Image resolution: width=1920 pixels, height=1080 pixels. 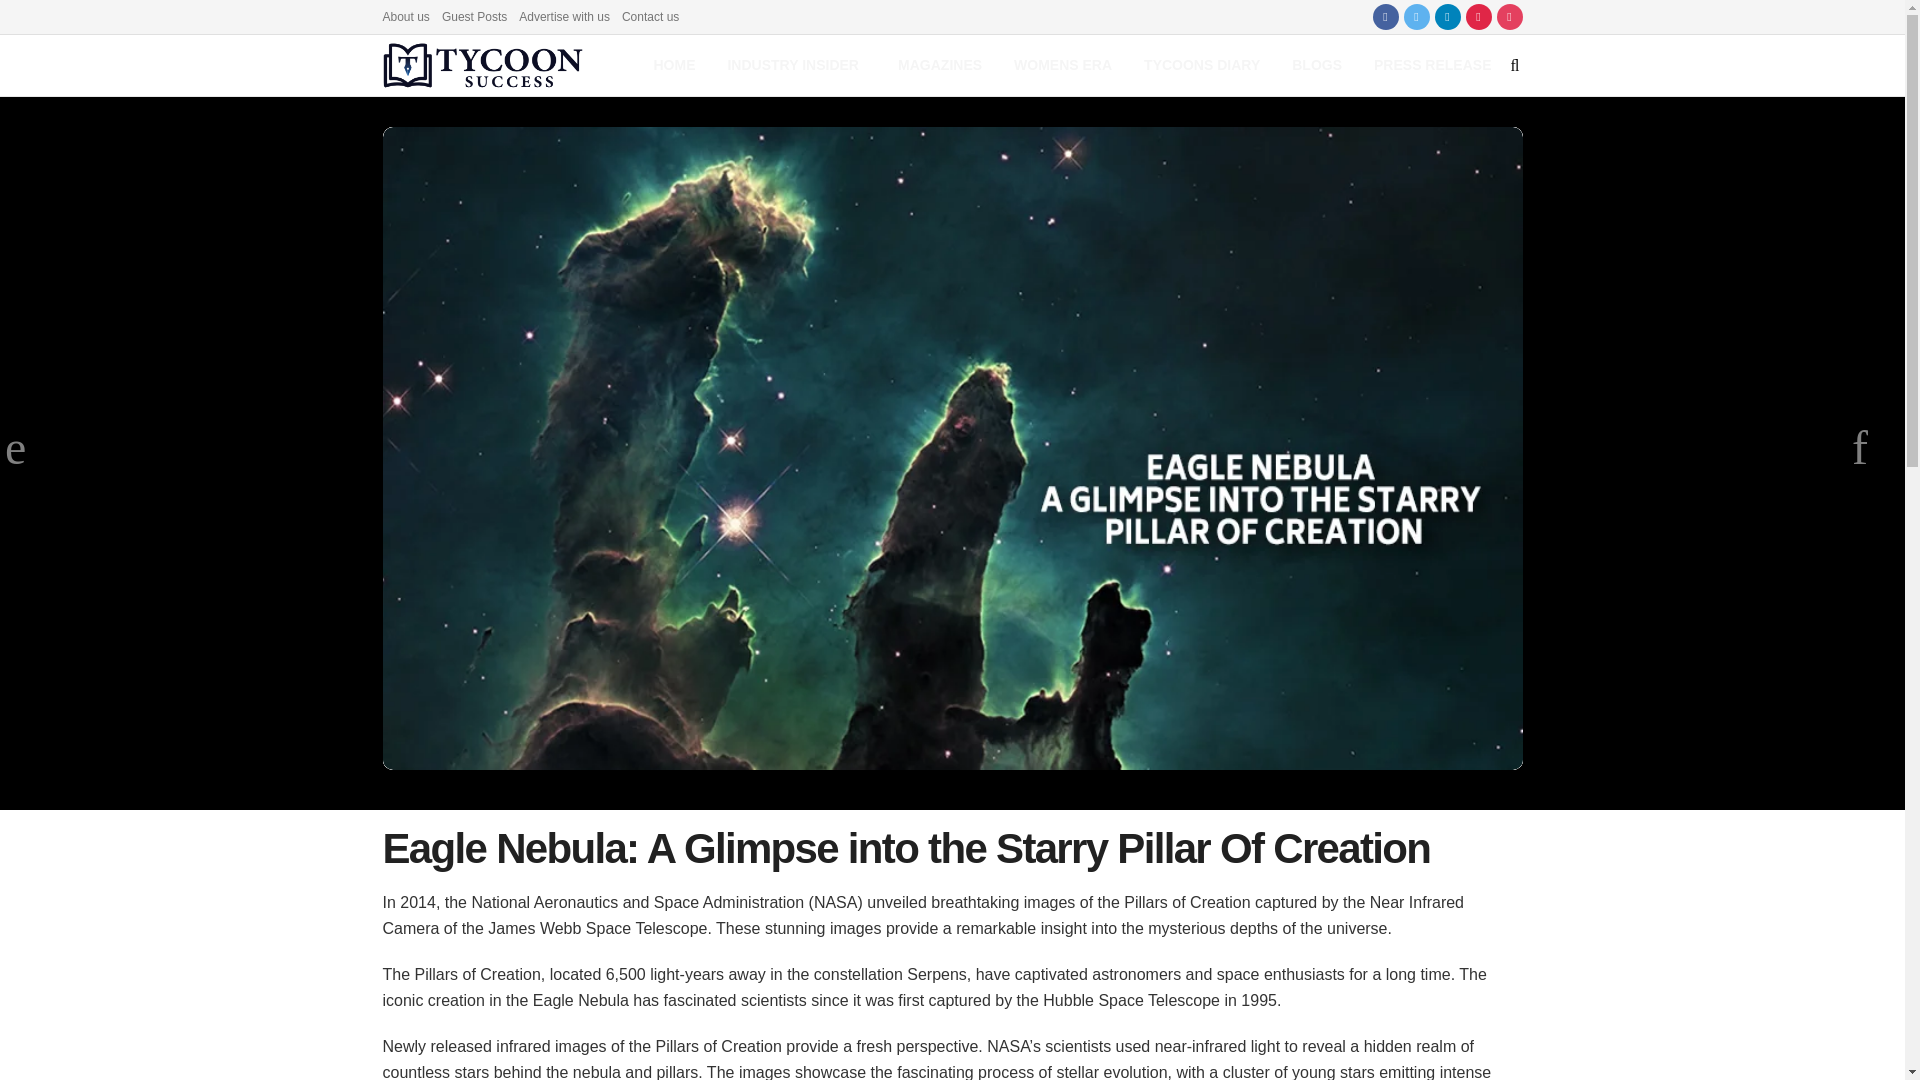 What do you see at coordinates (474, 16) in the screenshot?
I see `Guest Posts` at bounding box center [474, 16].